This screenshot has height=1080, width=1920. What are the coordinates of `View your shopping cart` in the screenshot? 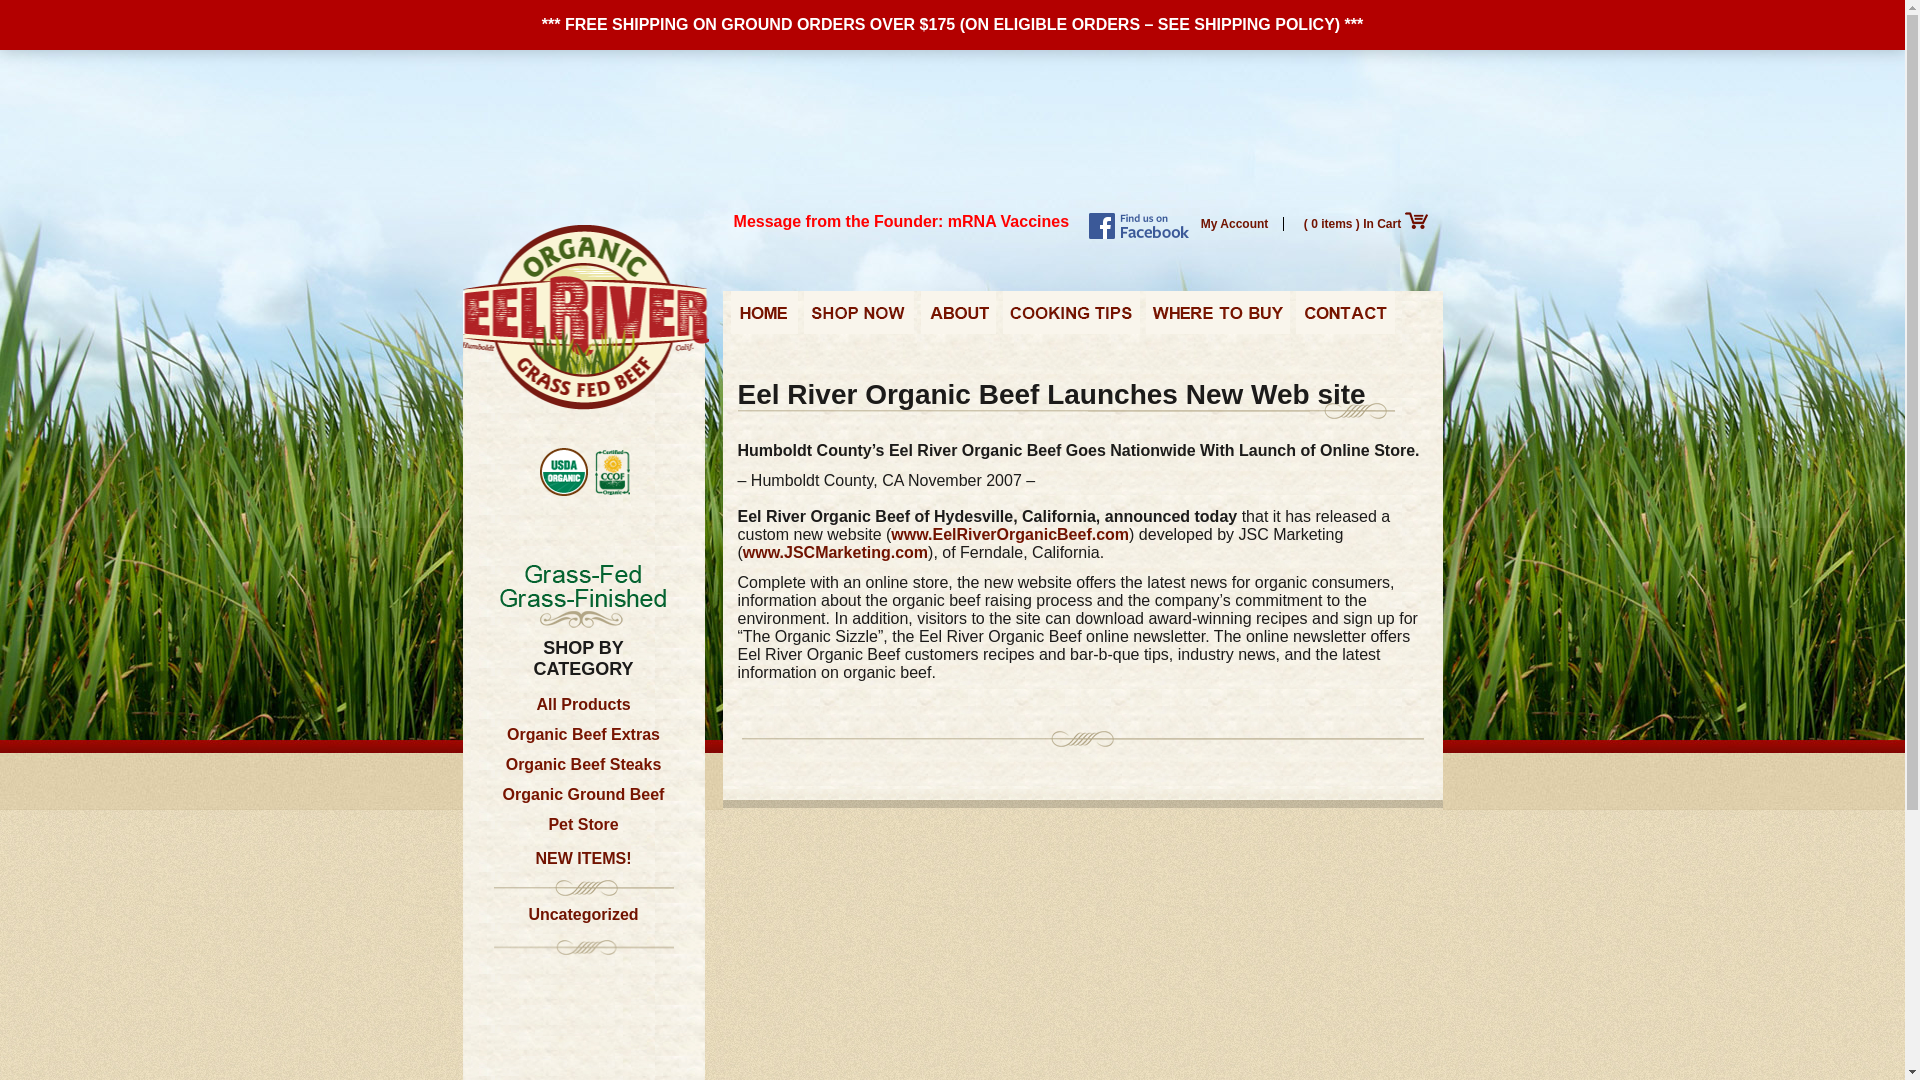 It's located at (1366, 224).